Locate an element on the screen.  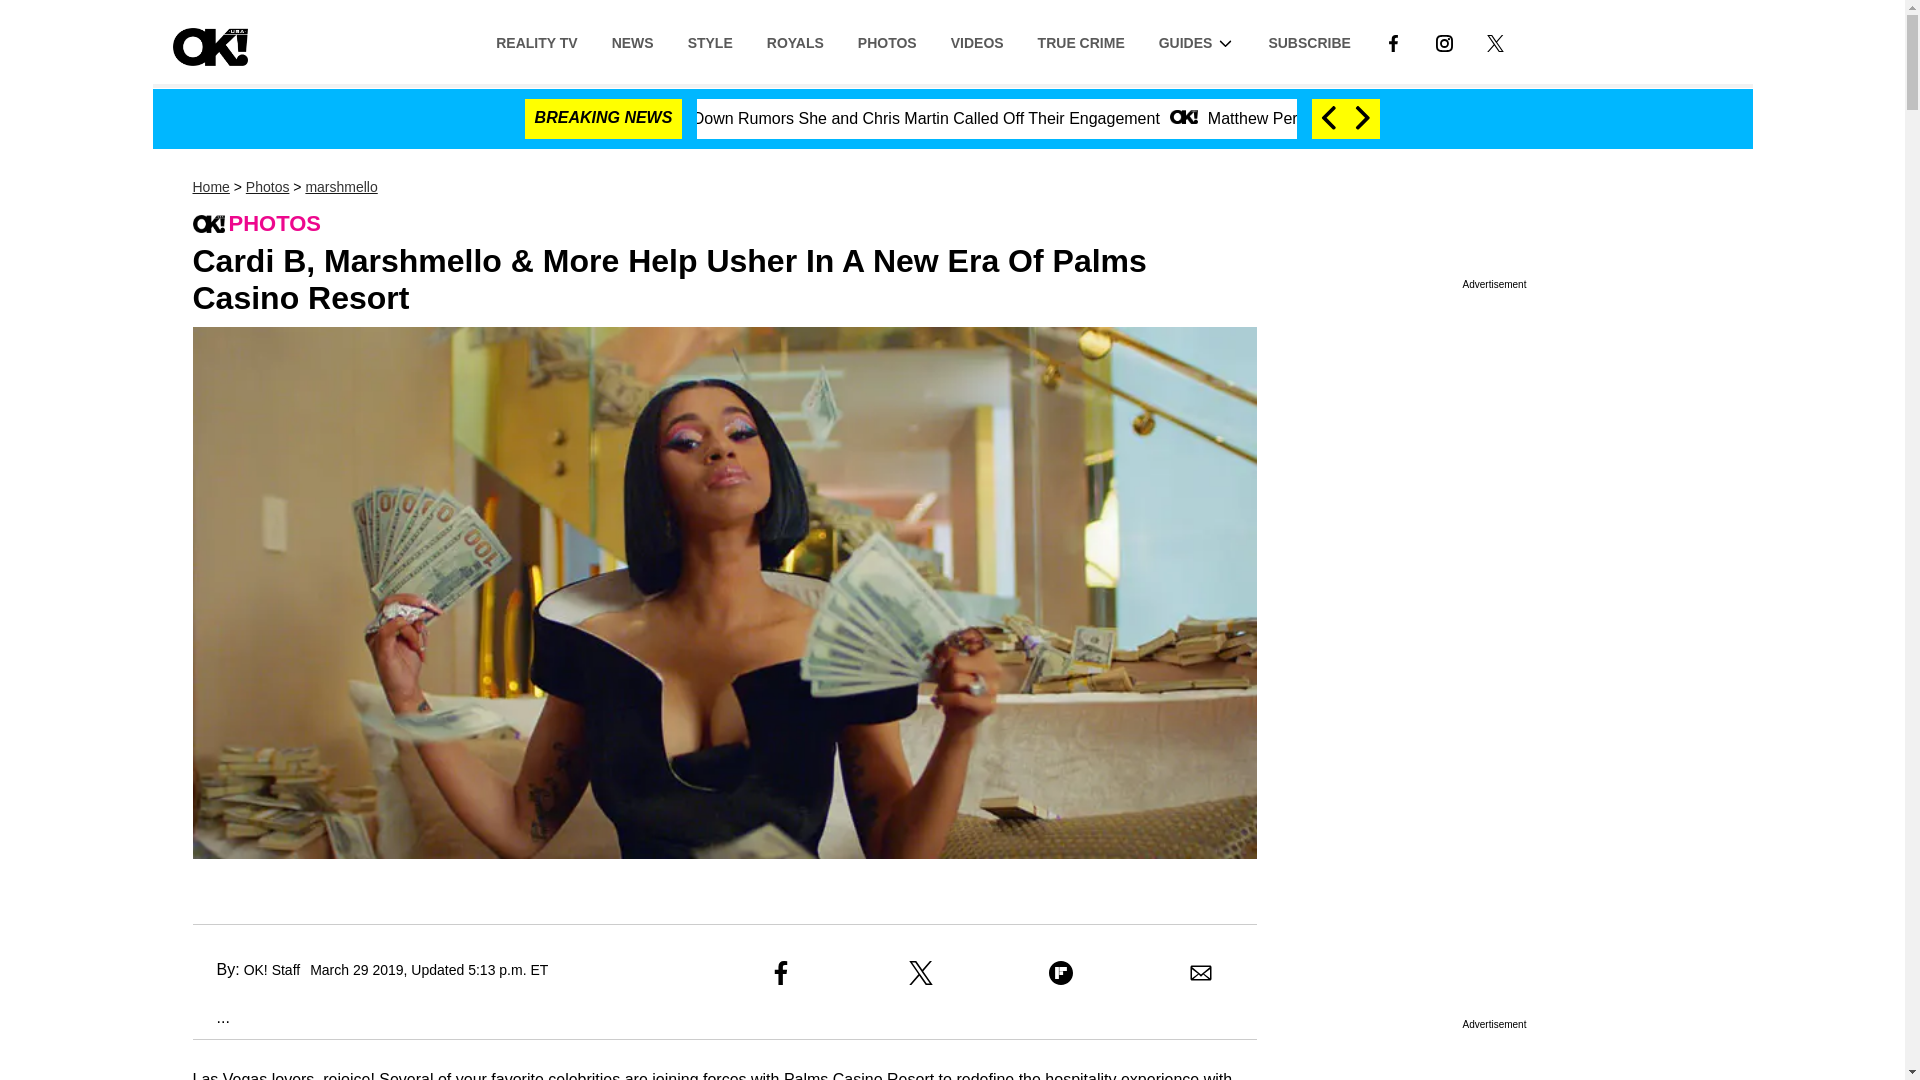
REALITY TV is located at coordinates (536, 41).